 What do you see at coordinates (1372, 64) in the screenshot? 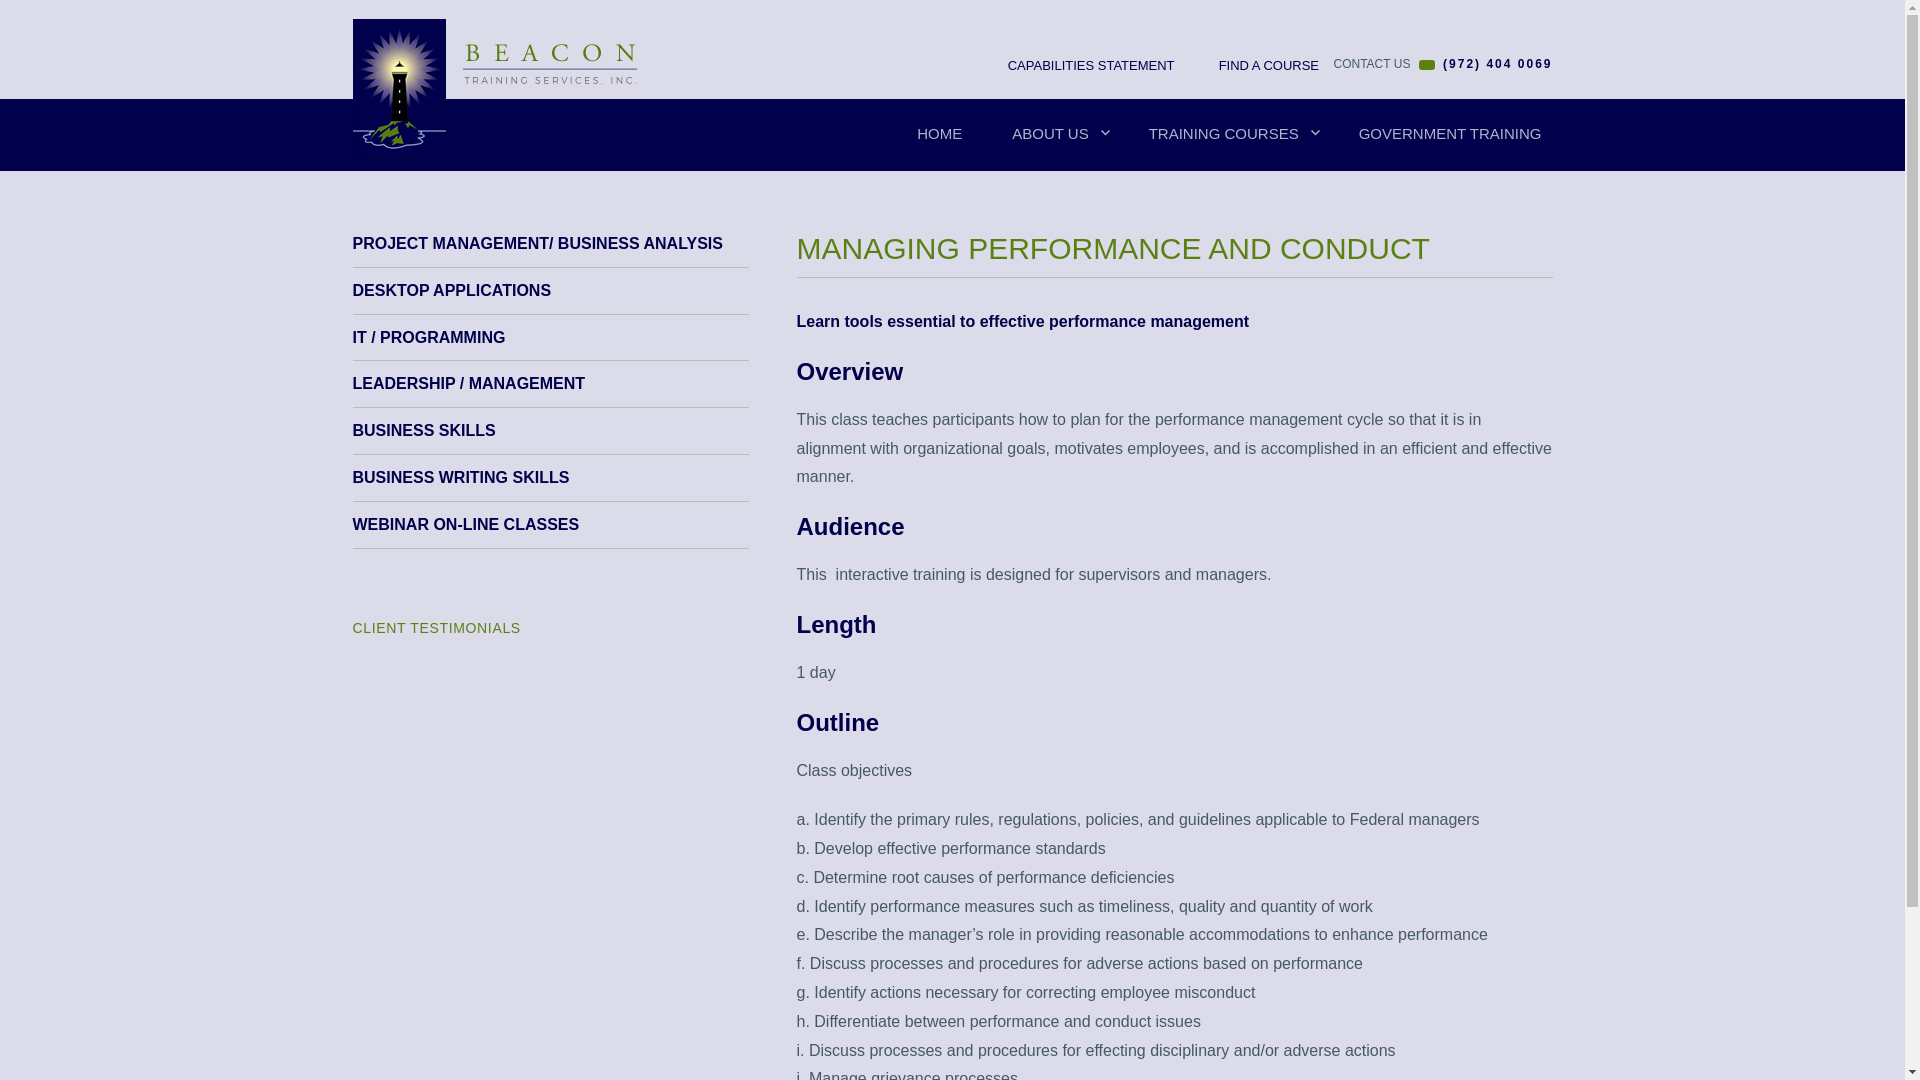
I see `CONTACT US` at bounding box center [1372, 64].